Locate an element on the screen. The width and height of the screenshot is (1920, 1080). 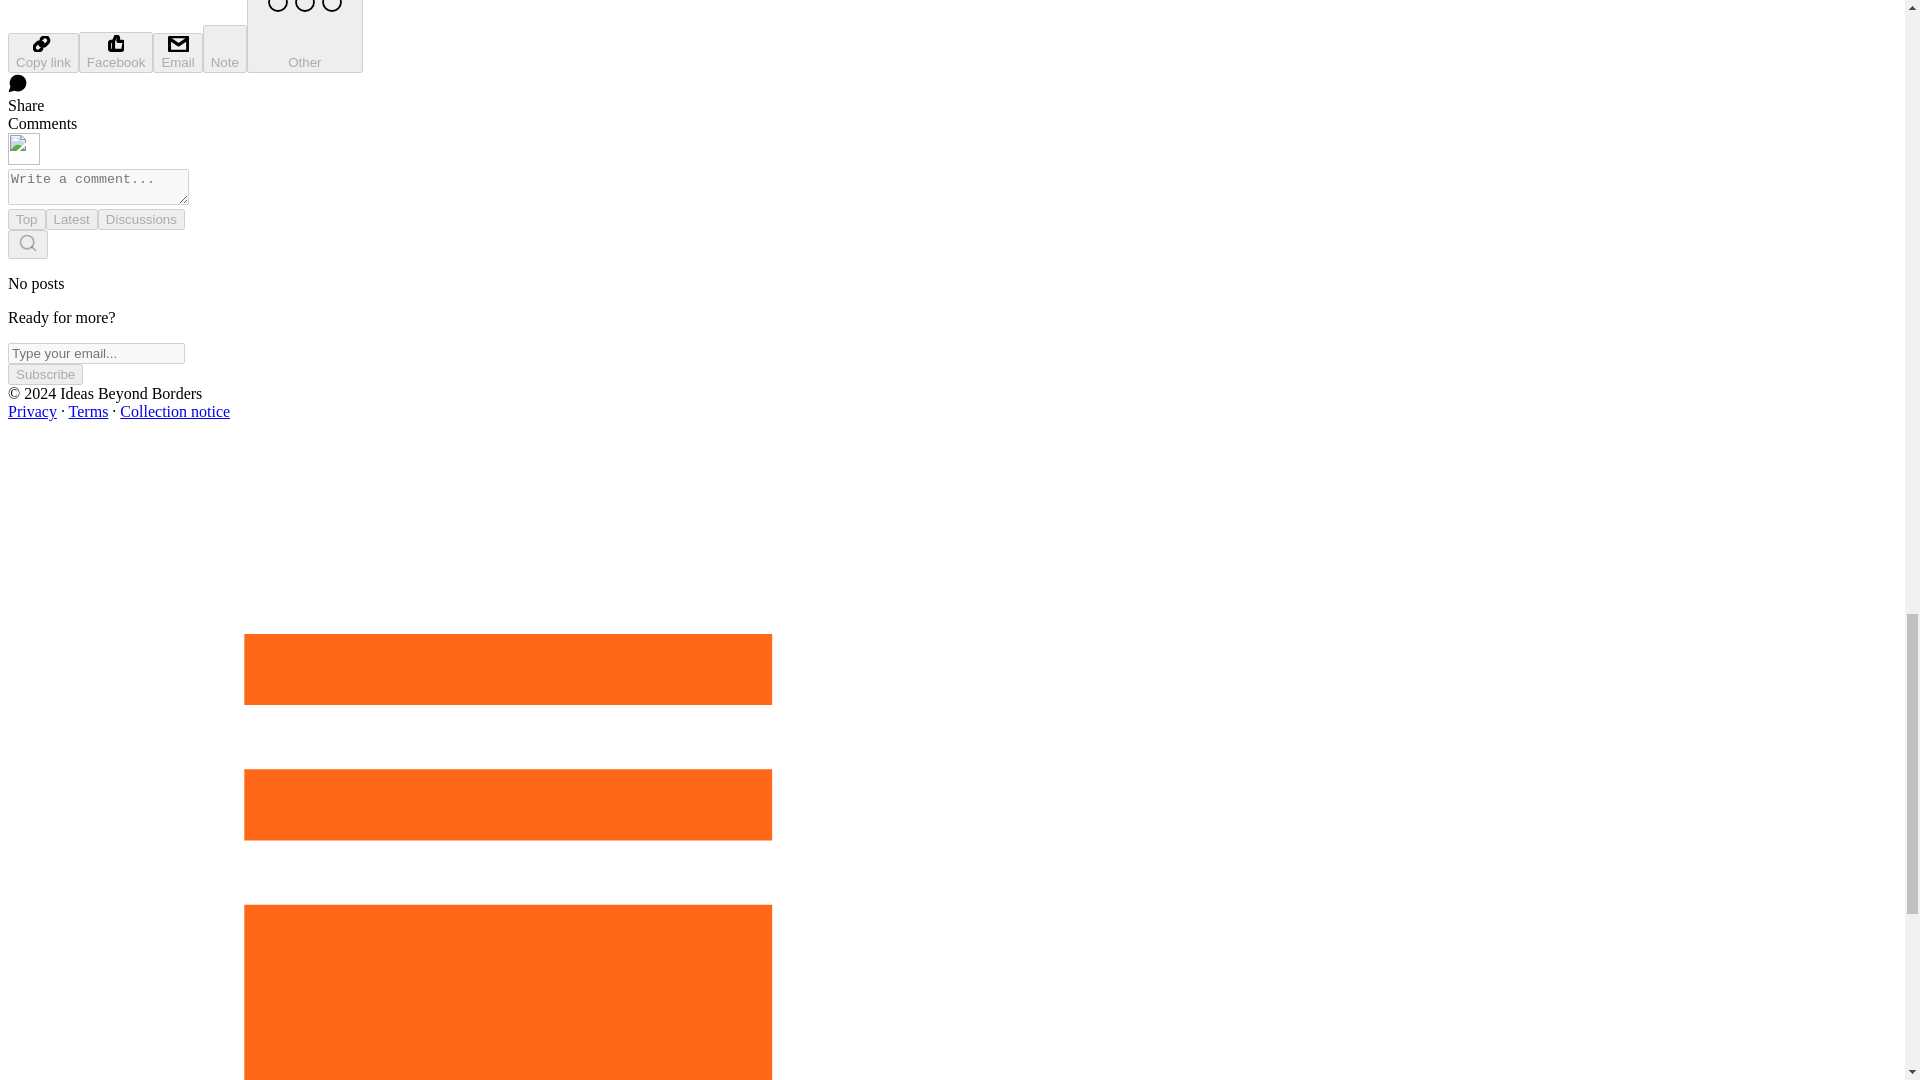
Note is located at coordinates (225, 48).